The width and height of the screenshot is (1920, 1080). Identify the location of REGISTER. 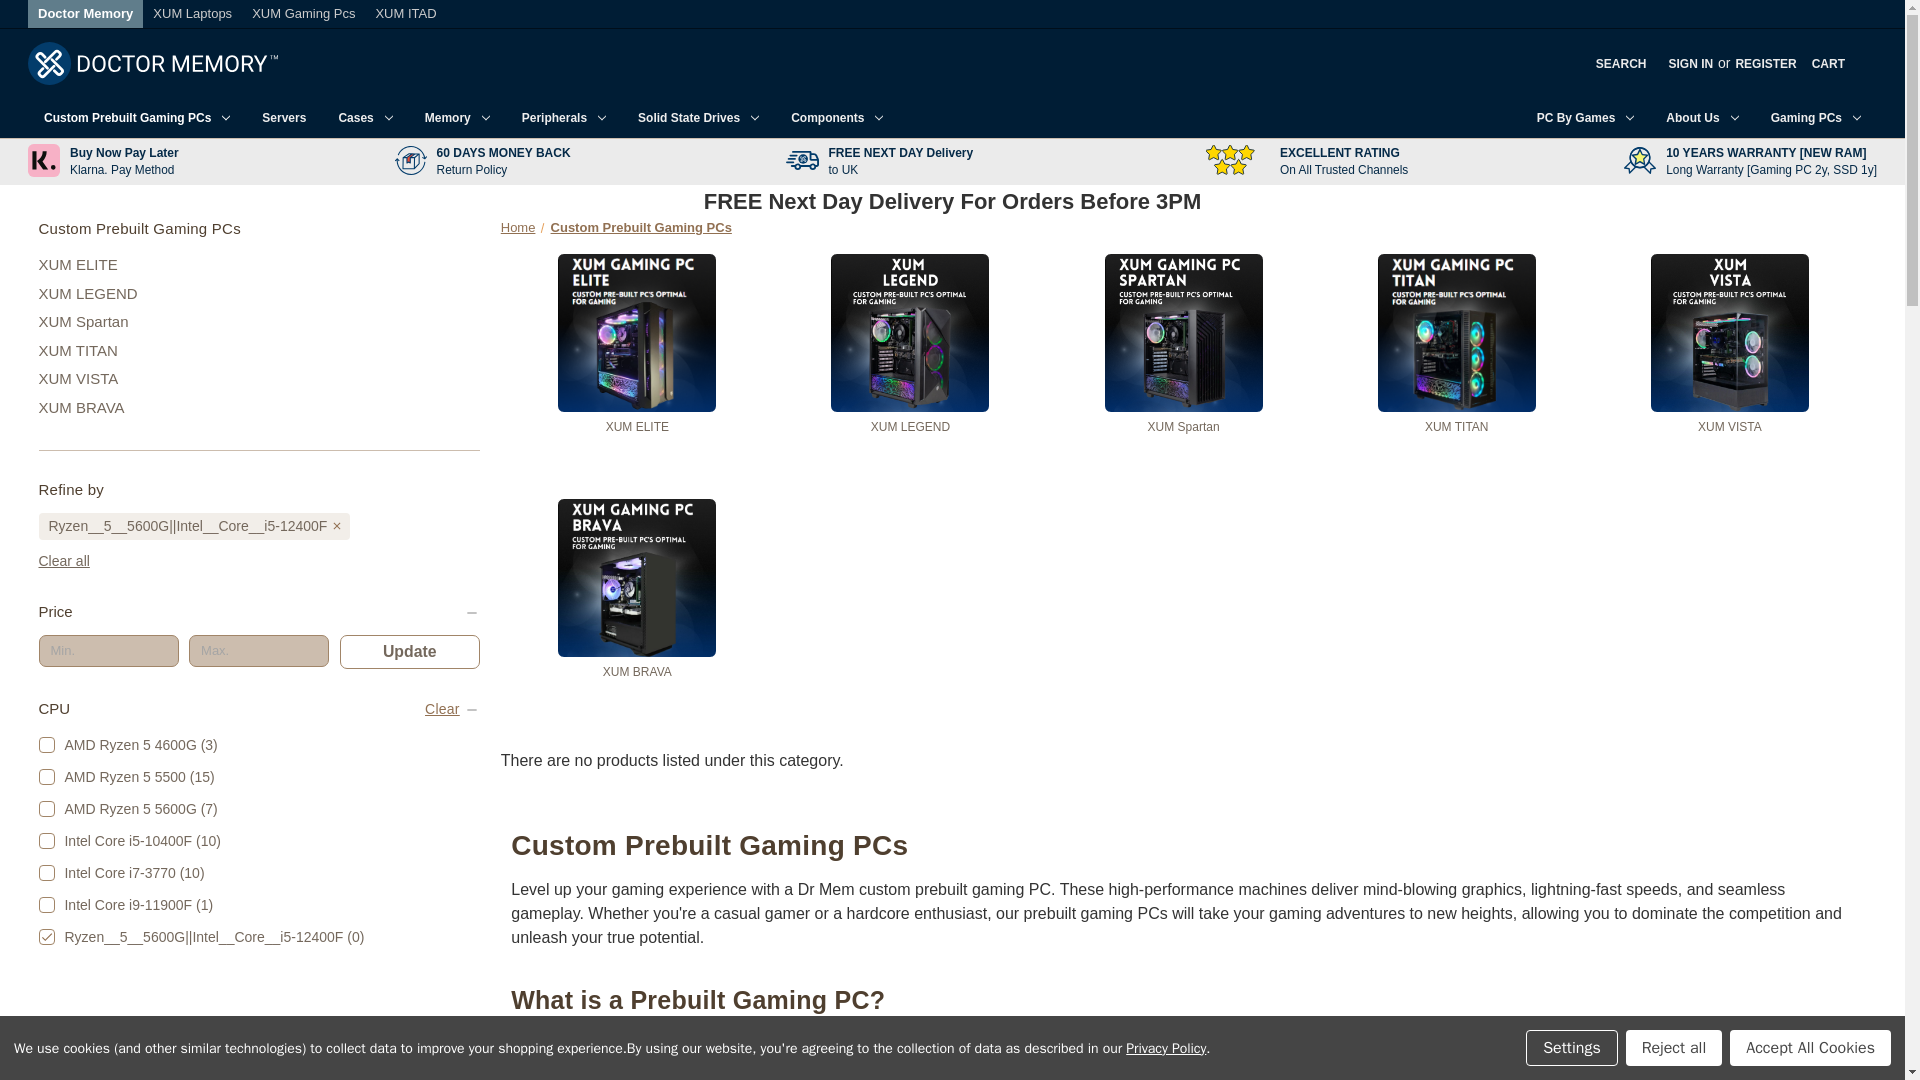
(1765, 62).